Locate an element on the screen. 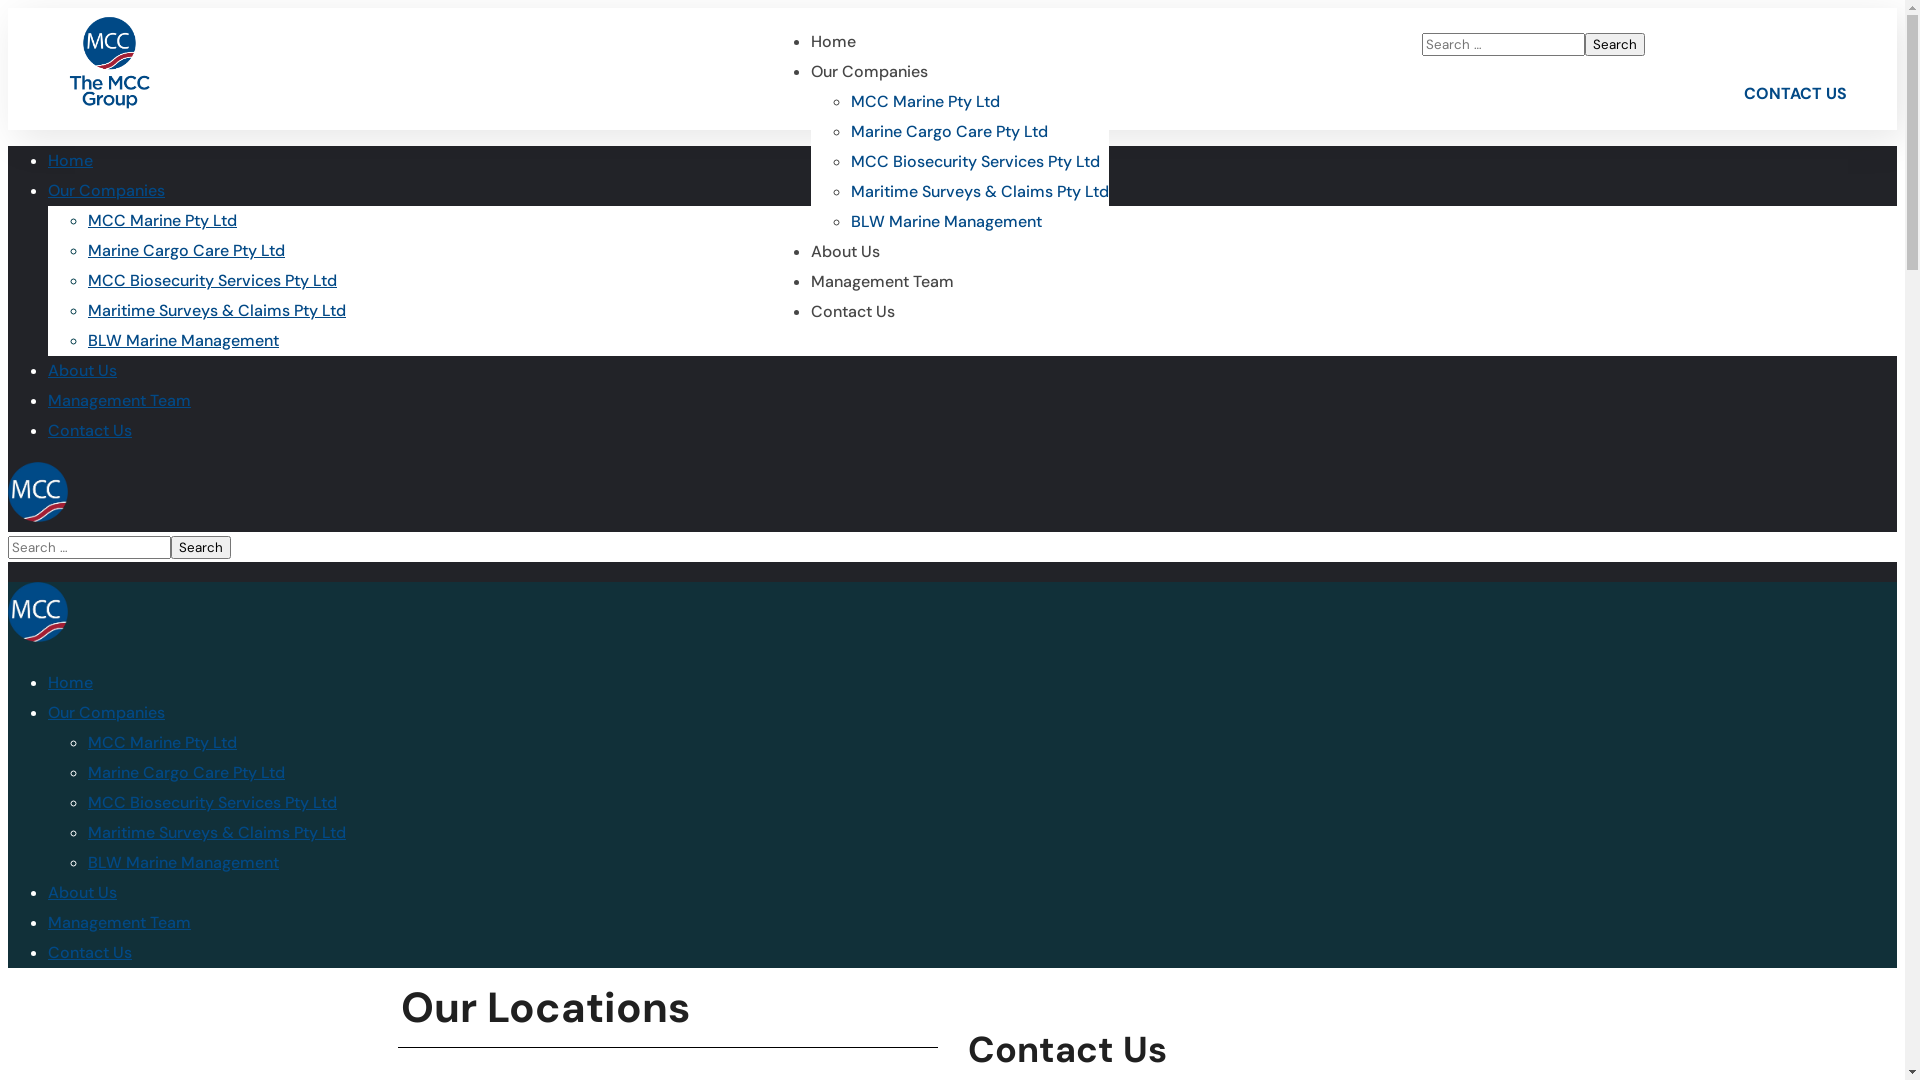  Marine Cargo Care Pty Ltd is located at coordinates (948, 132).